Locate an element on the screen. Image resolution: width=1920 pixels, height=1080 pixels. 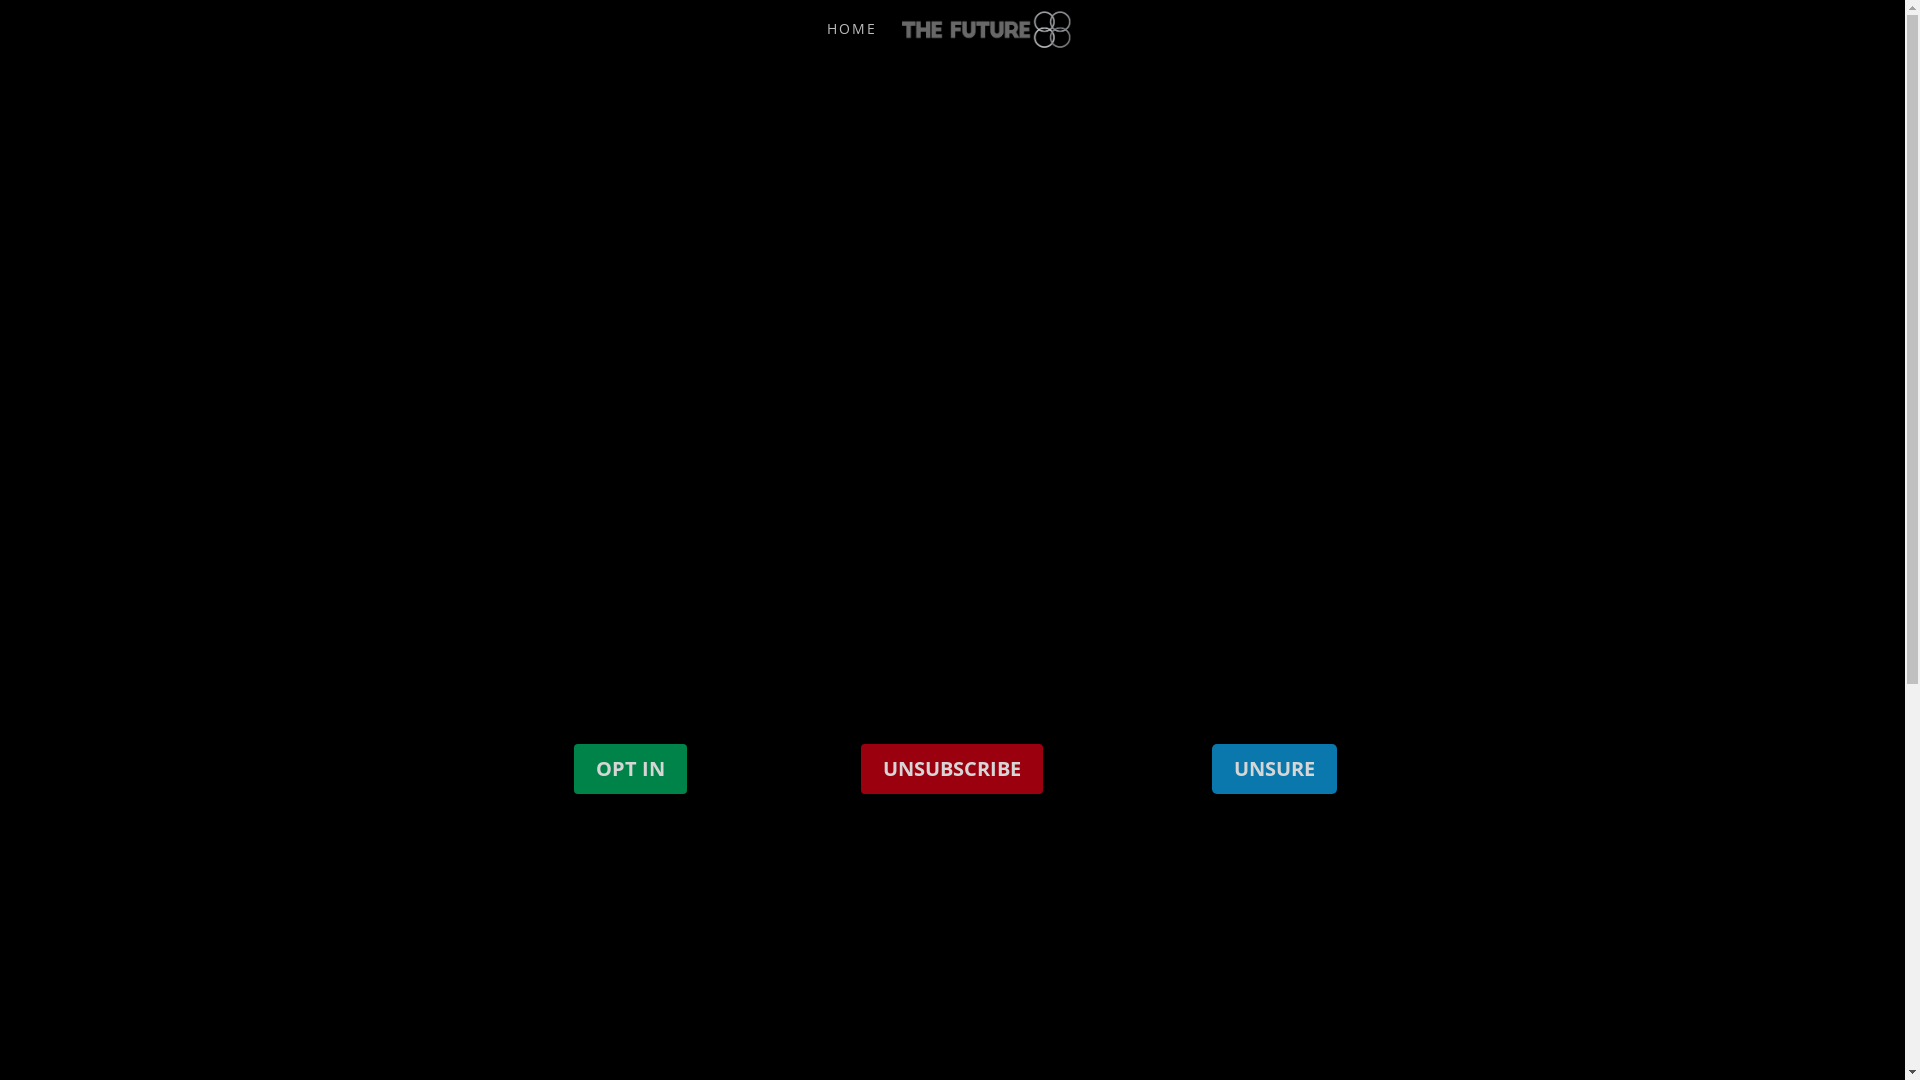
OPT IN is located at coordinates (630, 769).